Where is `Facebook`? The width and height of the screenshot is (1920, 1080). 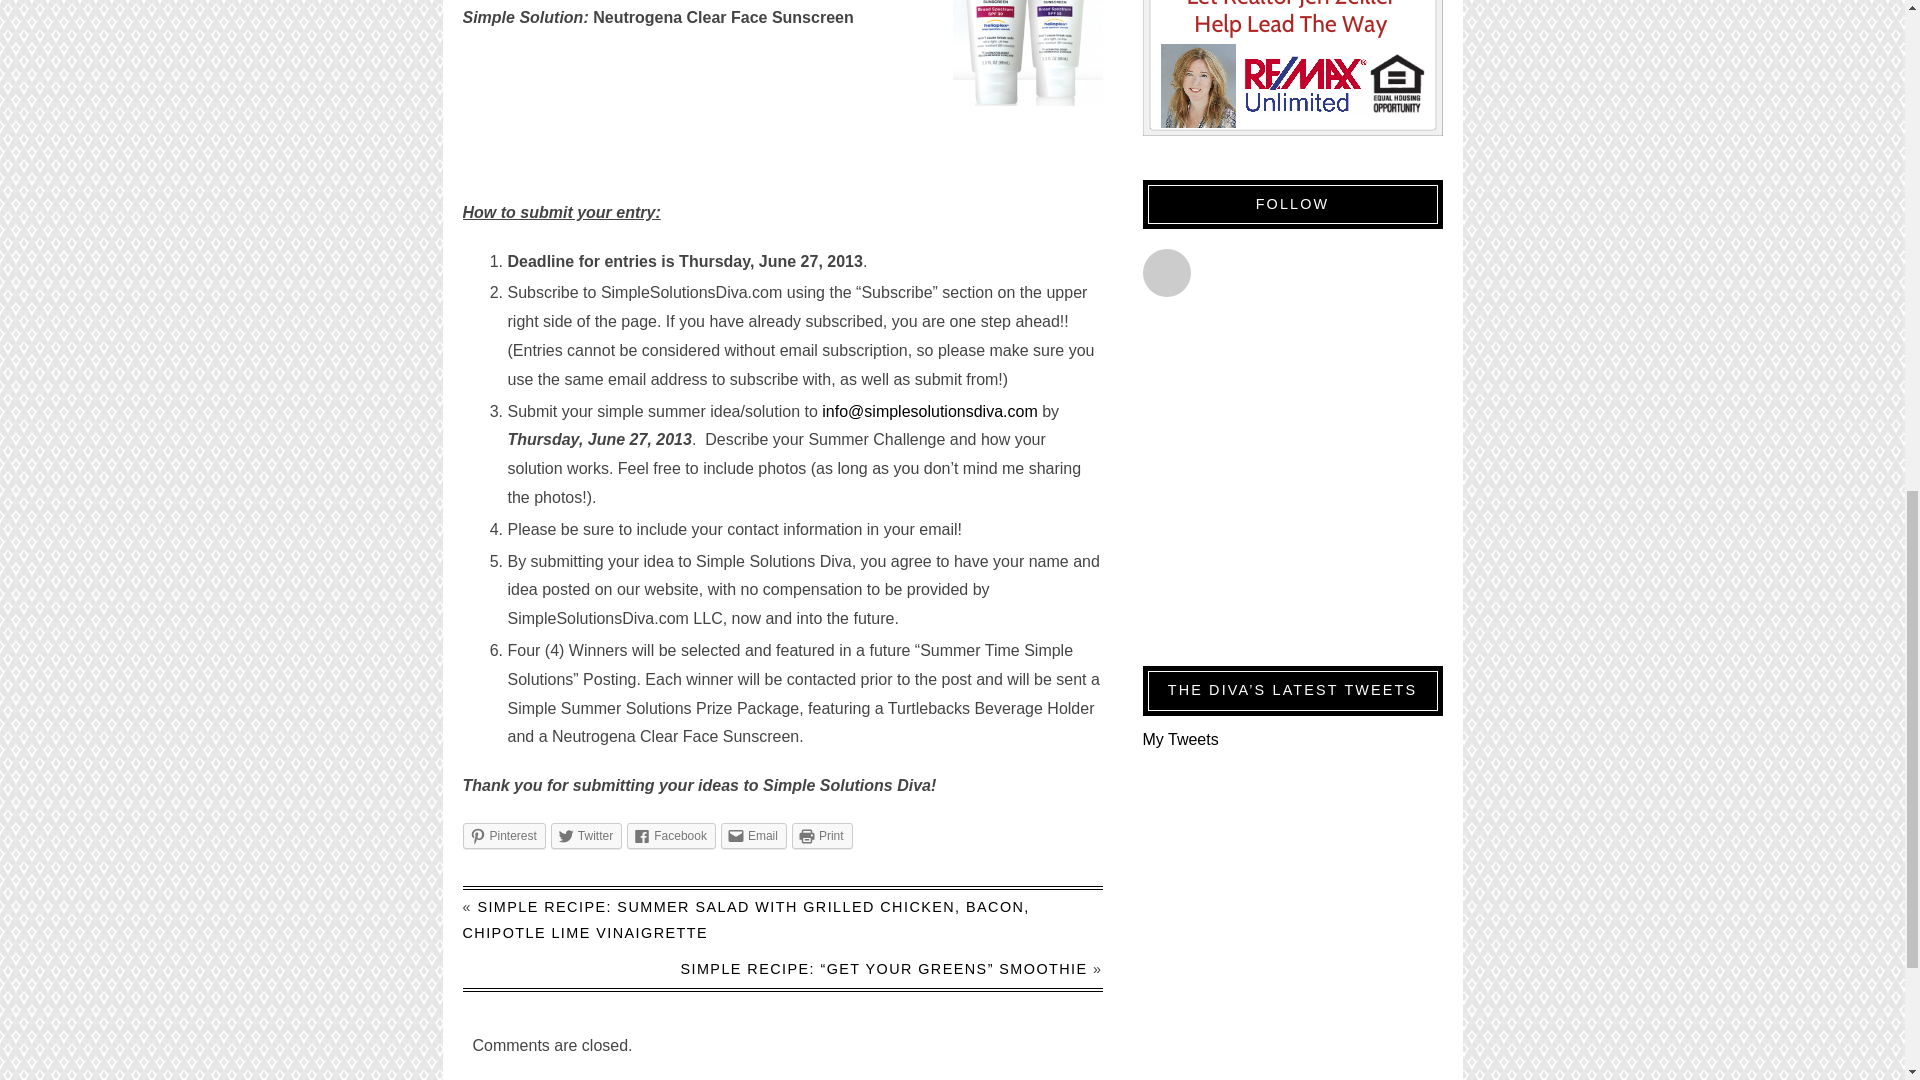 Facebook is located at coordinates (672, 835).